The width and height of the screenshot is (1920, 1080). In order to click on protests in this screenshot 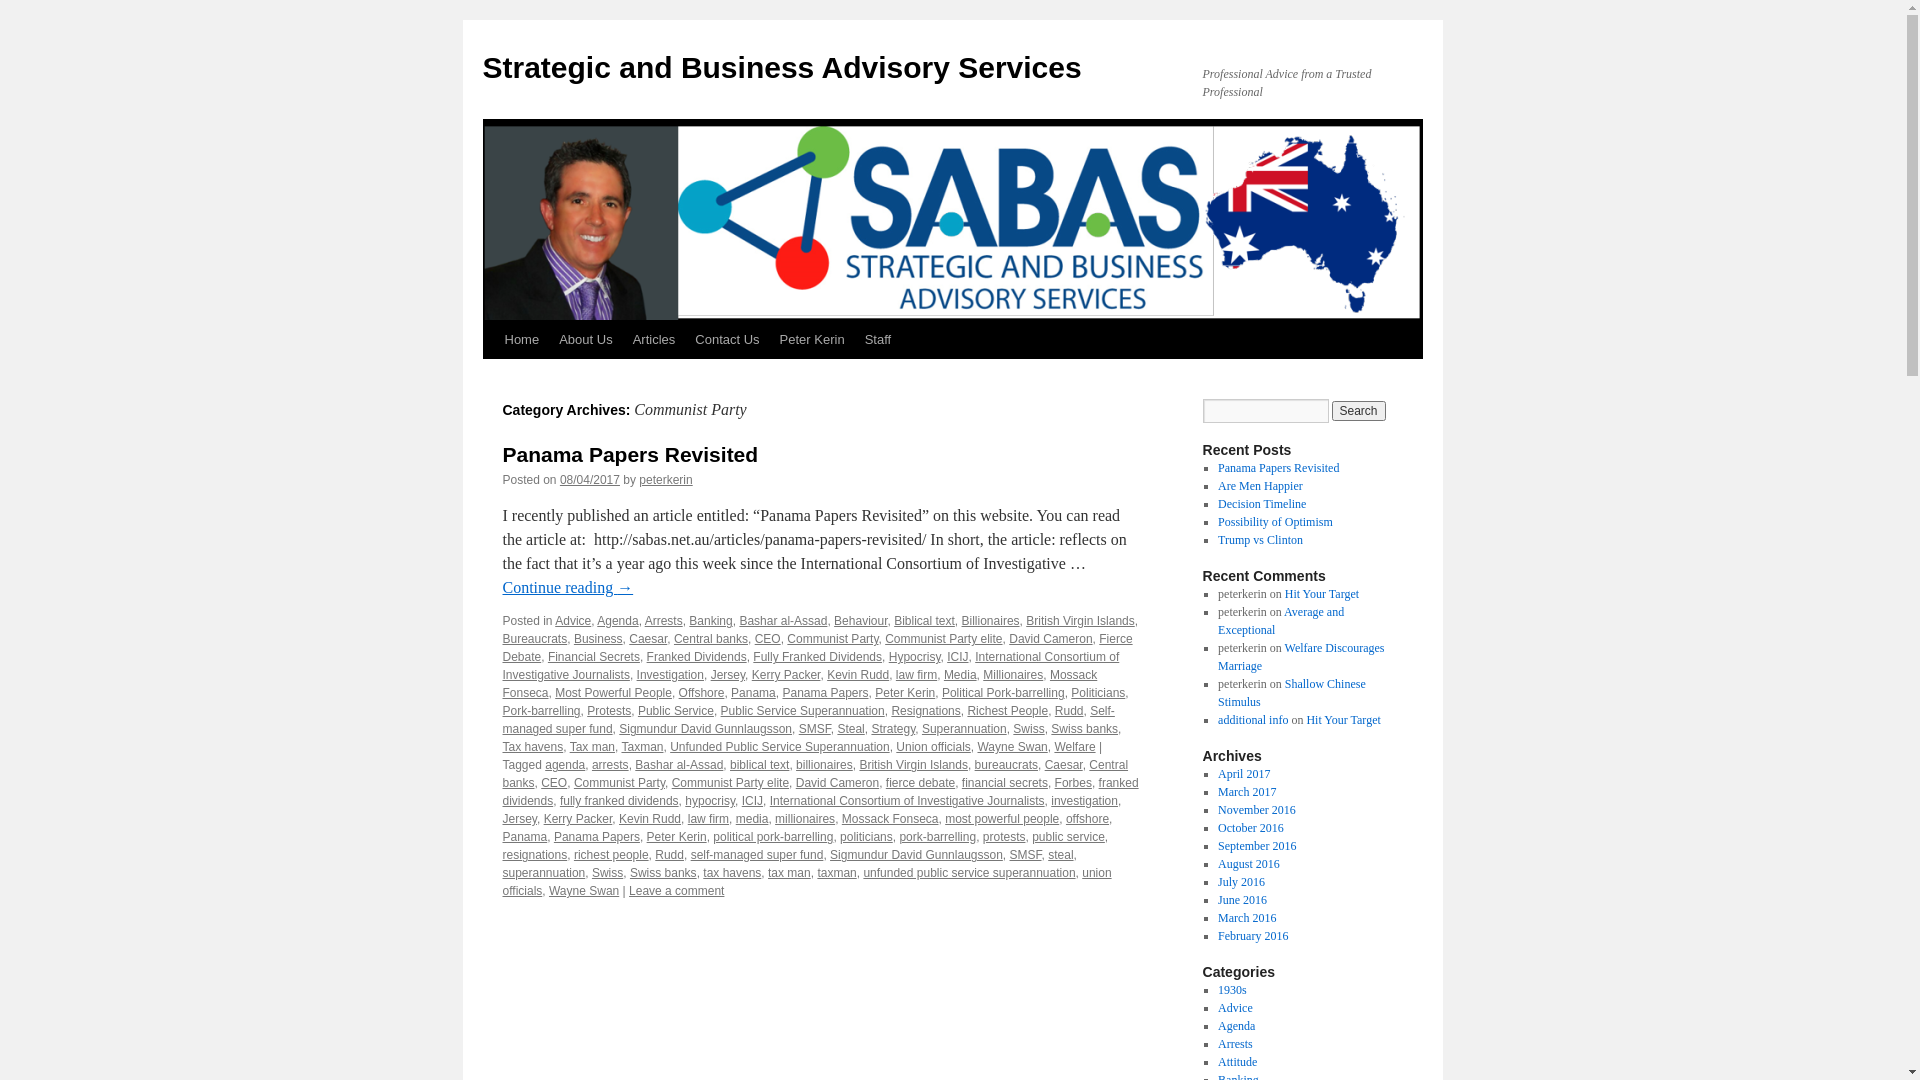, I will do `click(1004, 837)`.